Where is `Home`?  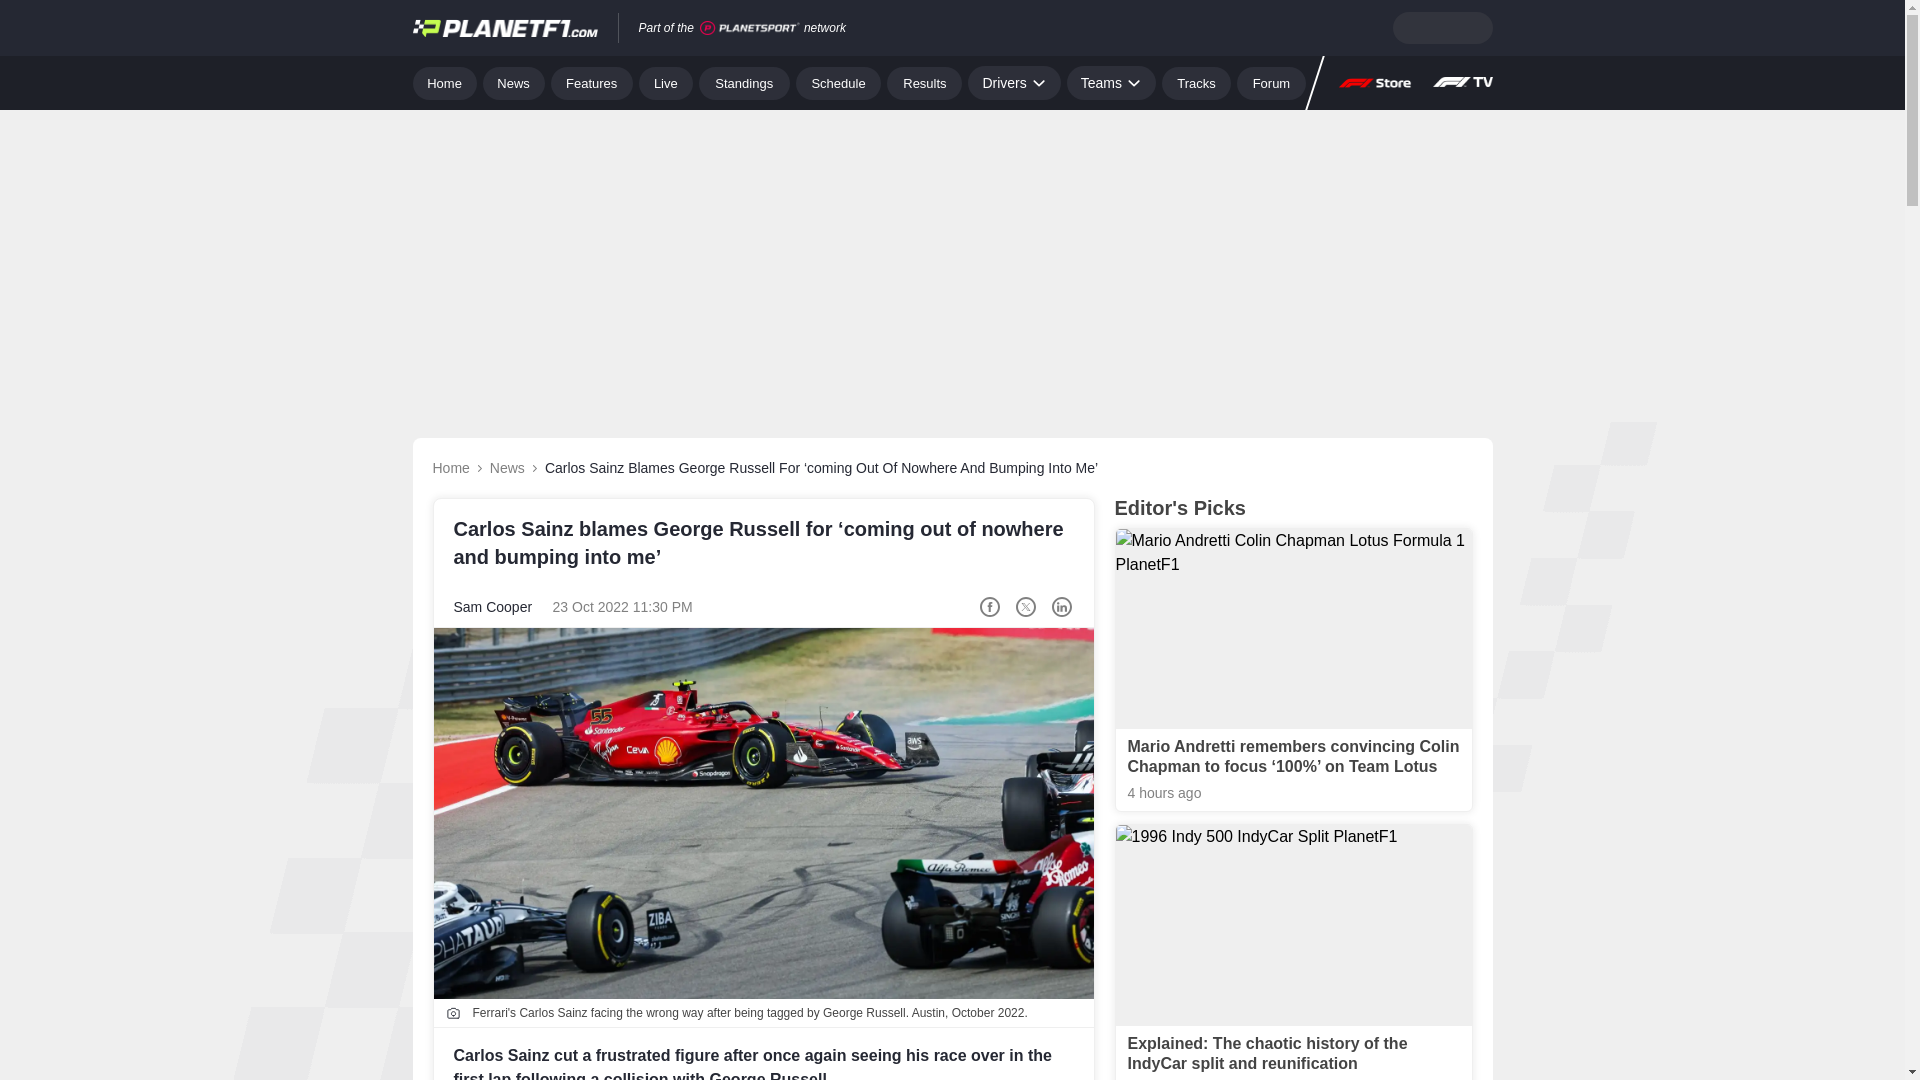
Home is located at coordinates (444, 82).